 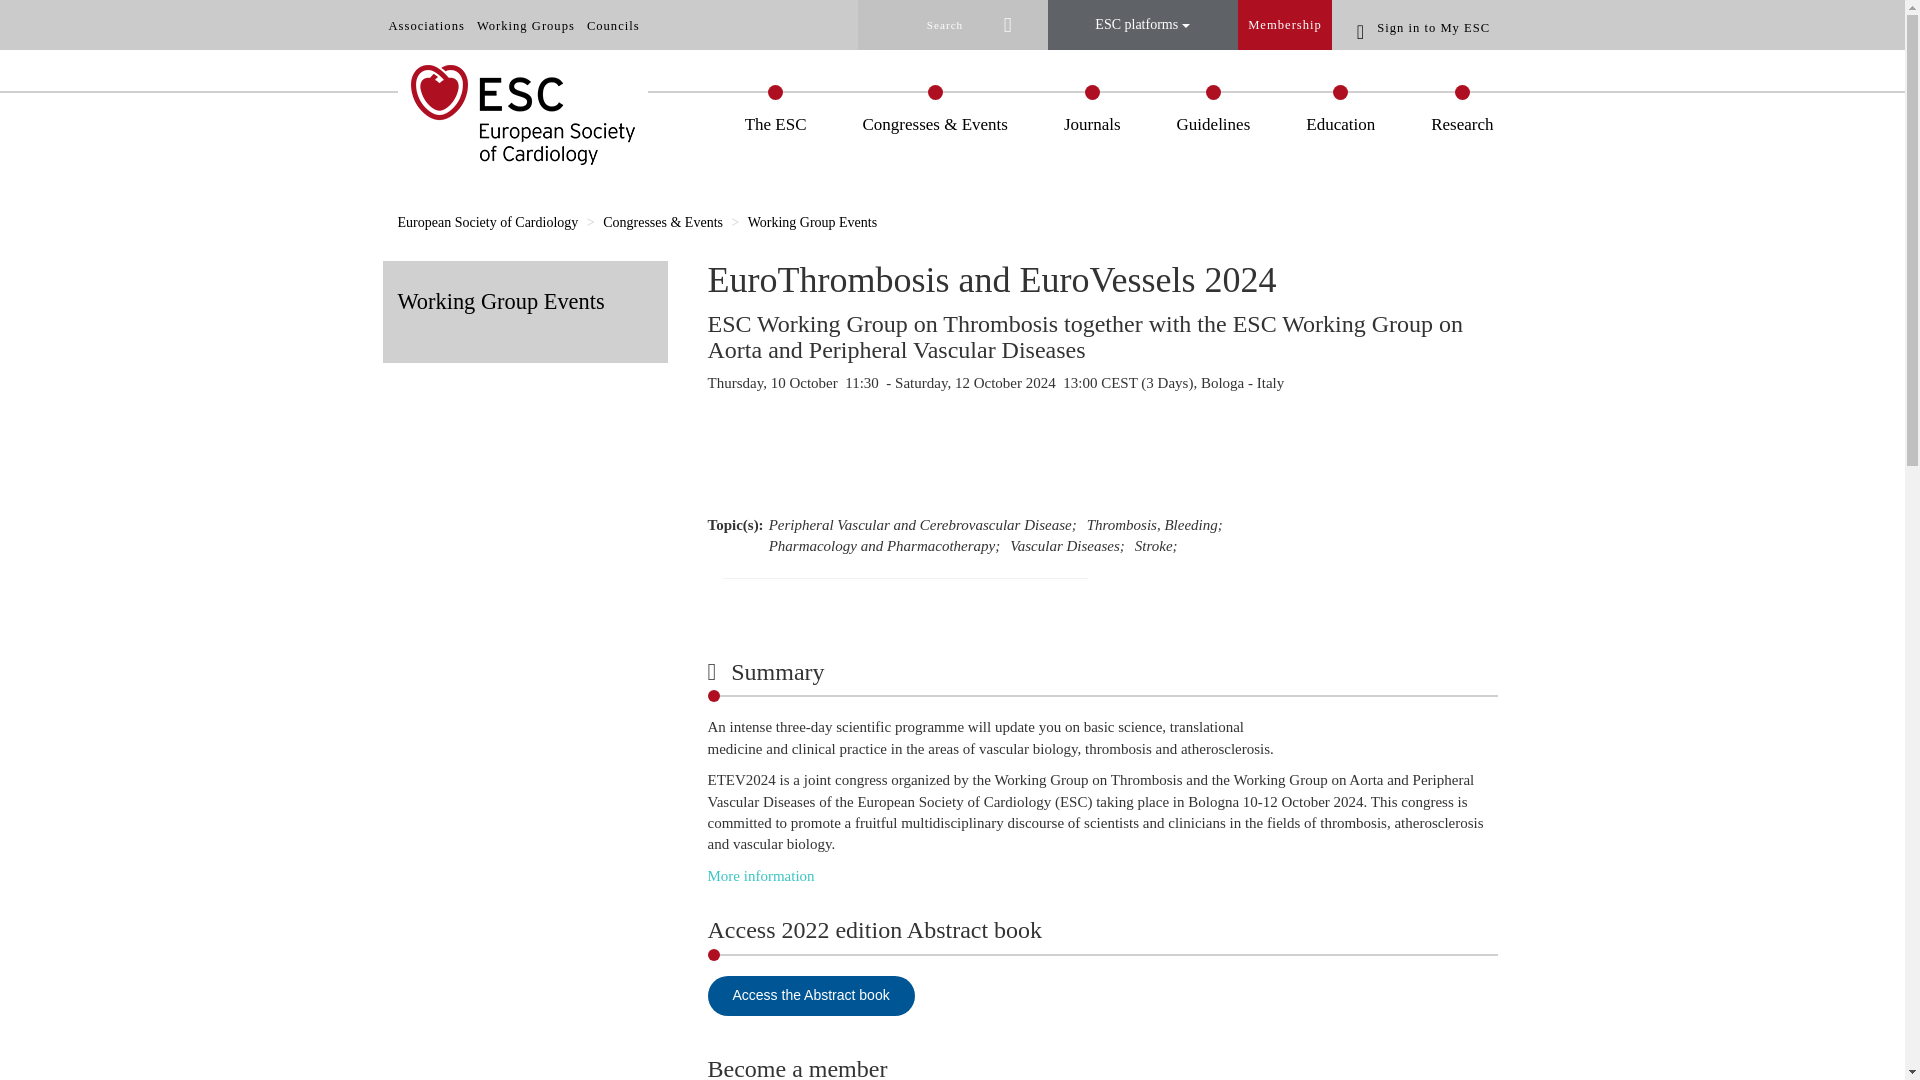 What do you see at coordinates (1427, 26) in the screenshot?
I see `Sign in to My ESC` at bounding box center [1427, 26].